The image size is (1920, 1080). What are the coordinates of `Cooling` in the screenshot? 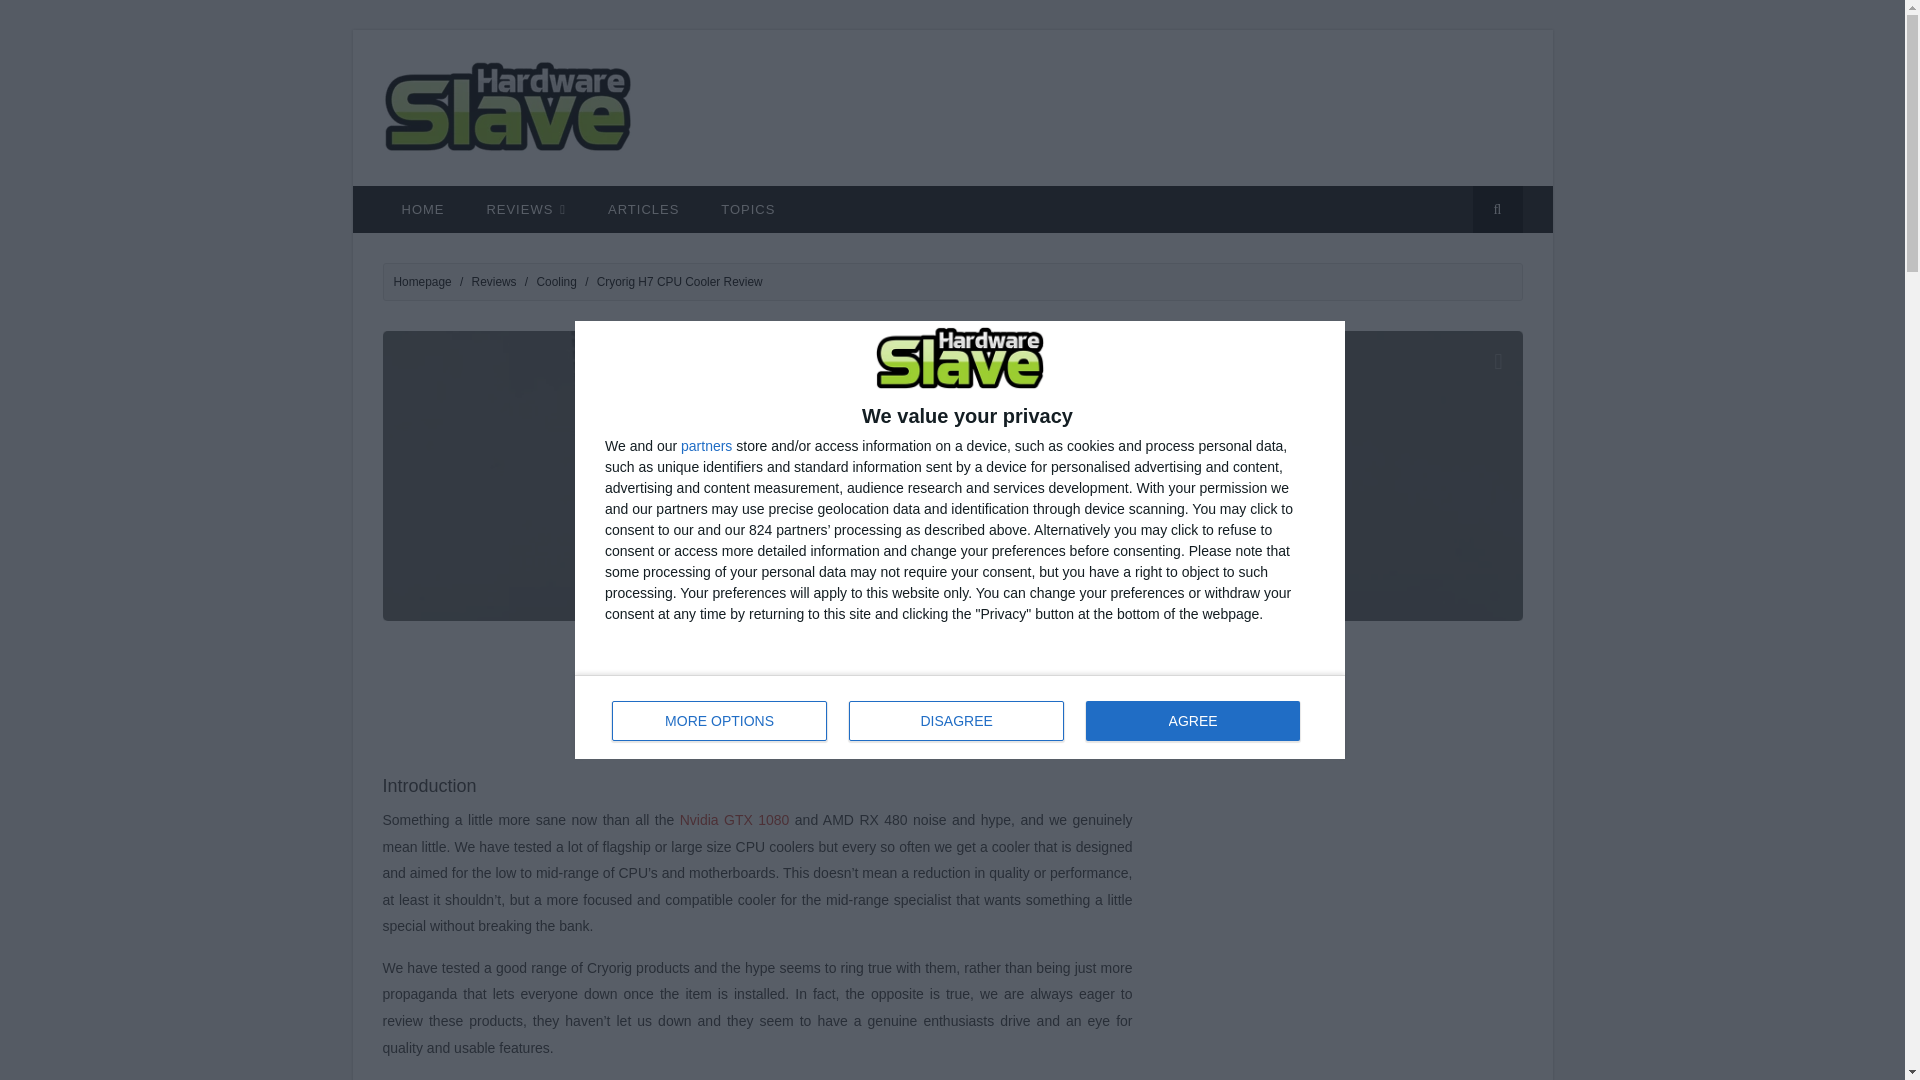 It's located at (556, 282).